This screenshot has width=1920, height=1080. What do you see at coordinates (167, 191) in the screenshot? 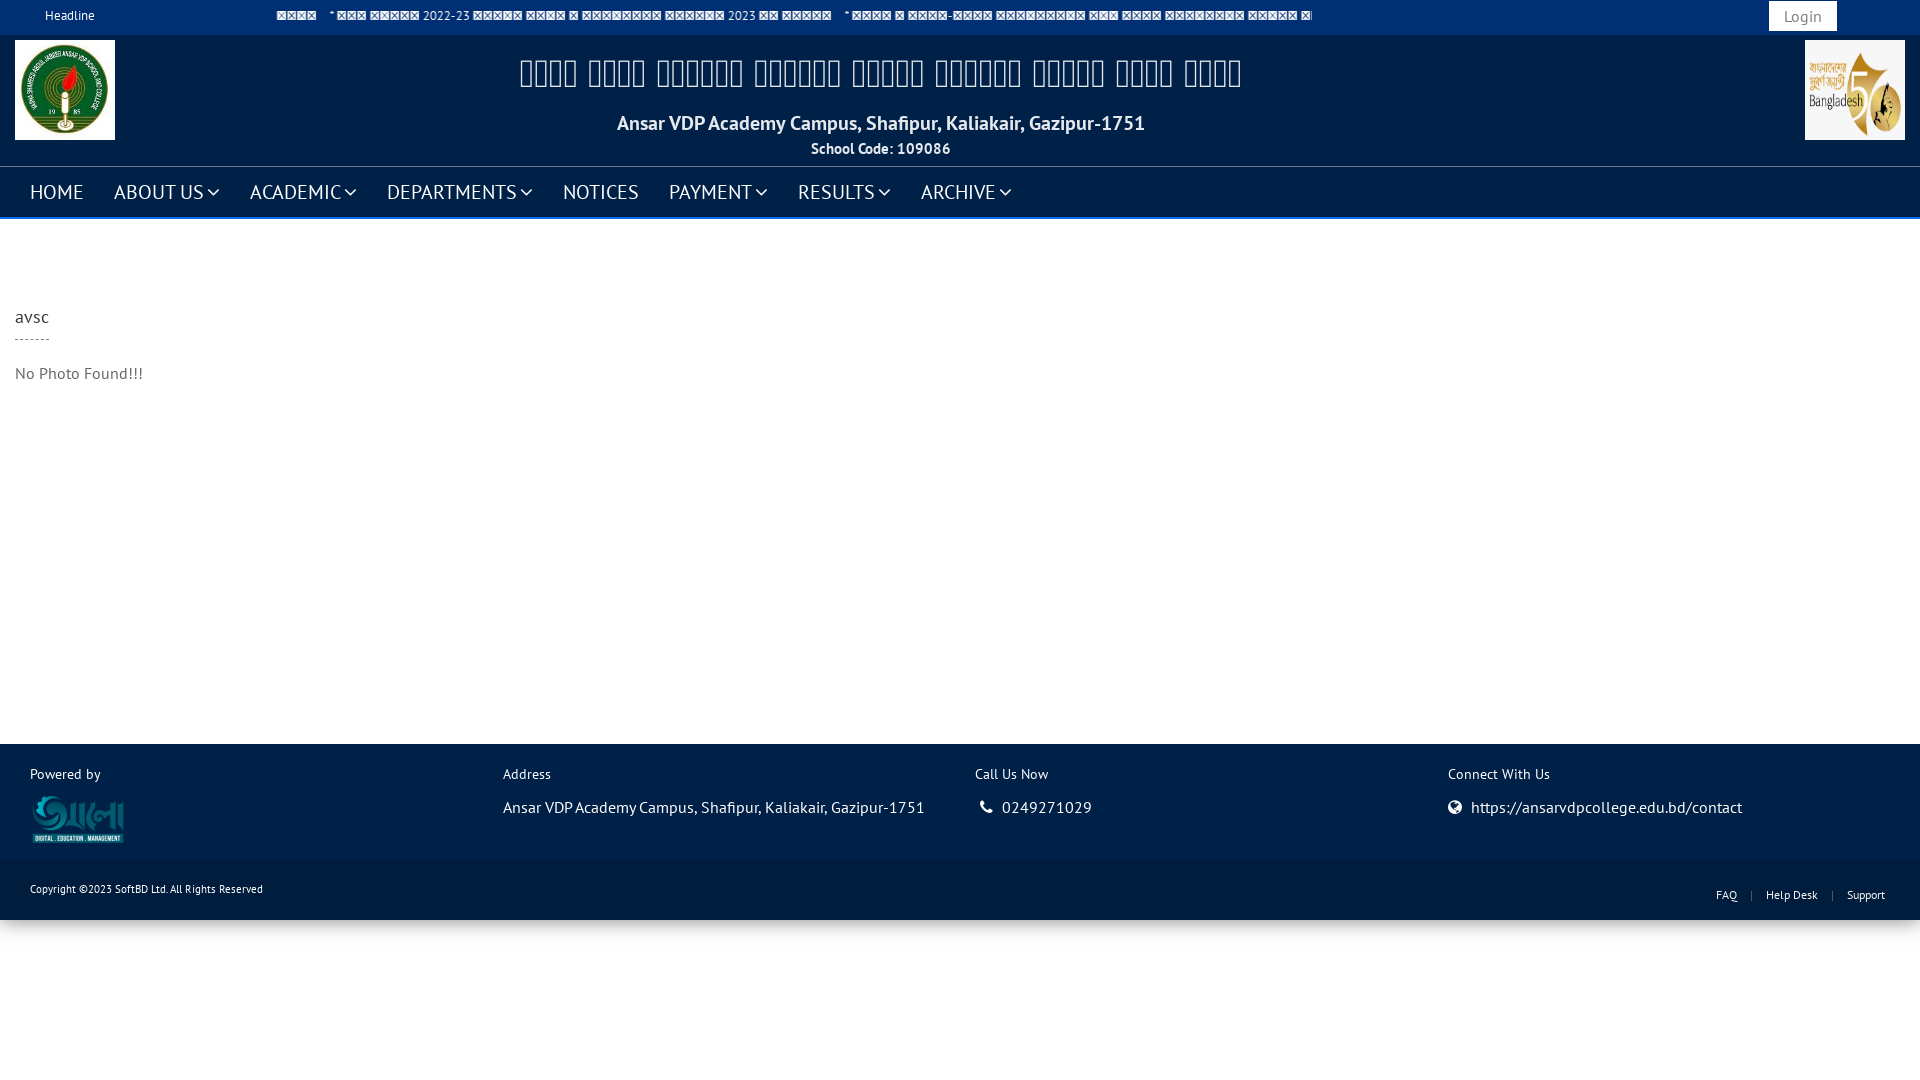
I see `ABOUT US` at bounding box center [167, 191].